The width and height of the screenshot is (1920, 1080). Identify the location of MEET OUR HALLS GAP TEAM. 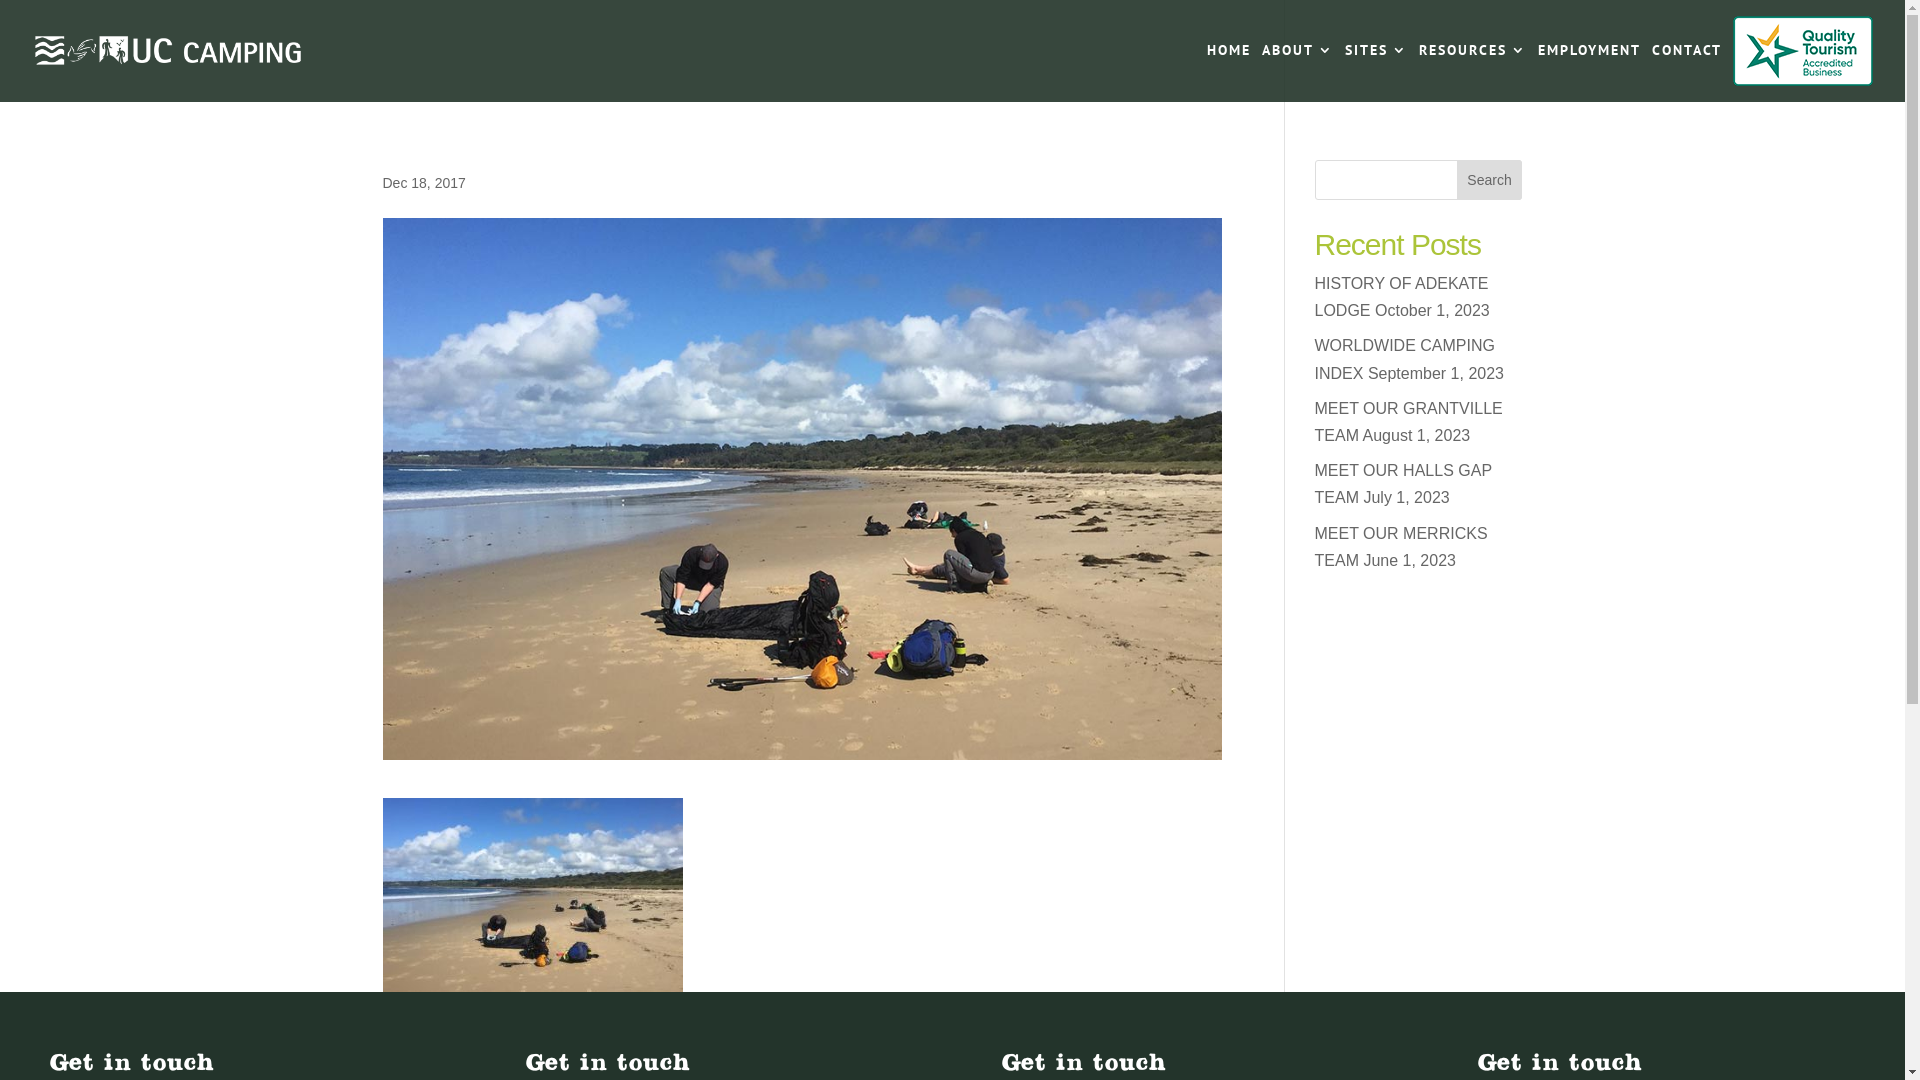
(1404, 484).